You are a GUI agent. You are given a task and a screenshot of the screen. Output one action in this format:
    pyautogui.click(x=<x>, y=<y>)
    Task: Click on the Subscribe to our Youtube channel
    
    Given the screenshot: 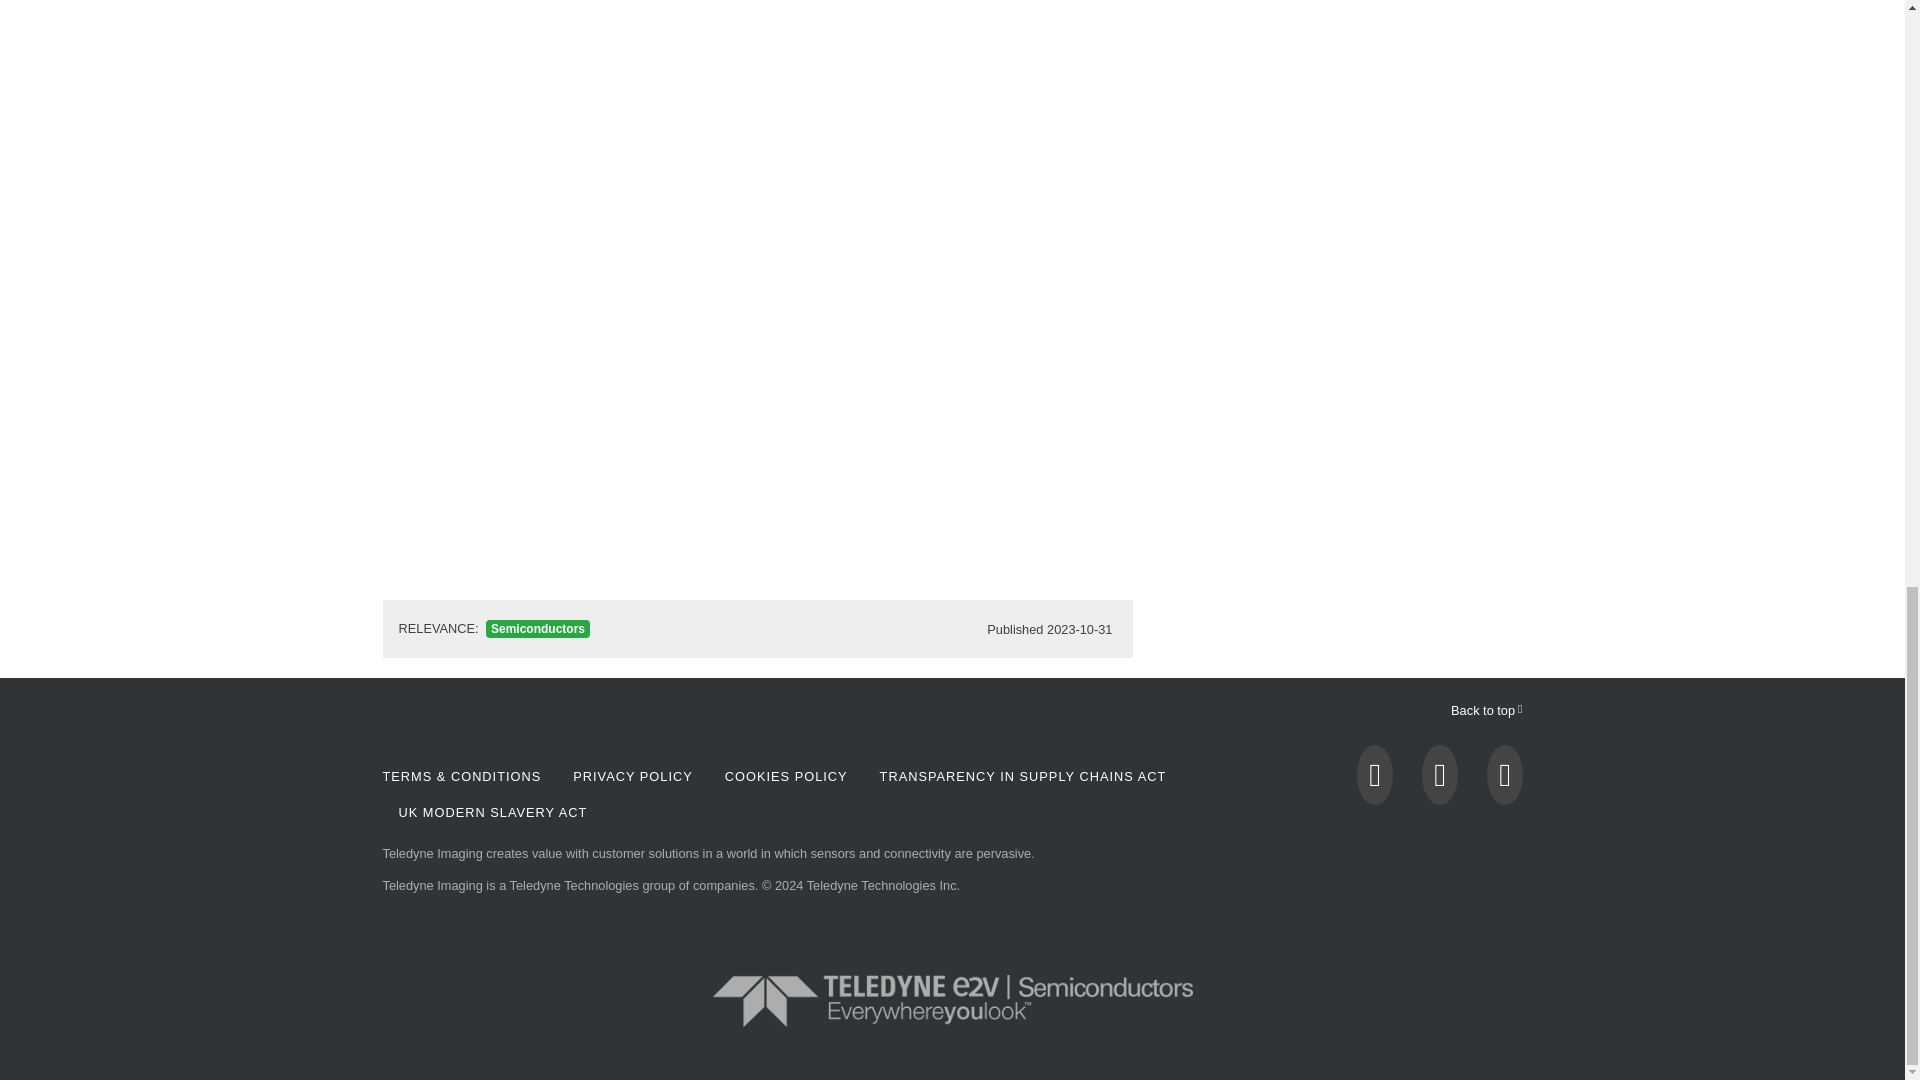 What is the action you would take?
    pyautogui.click(x=1440, y=780)
    